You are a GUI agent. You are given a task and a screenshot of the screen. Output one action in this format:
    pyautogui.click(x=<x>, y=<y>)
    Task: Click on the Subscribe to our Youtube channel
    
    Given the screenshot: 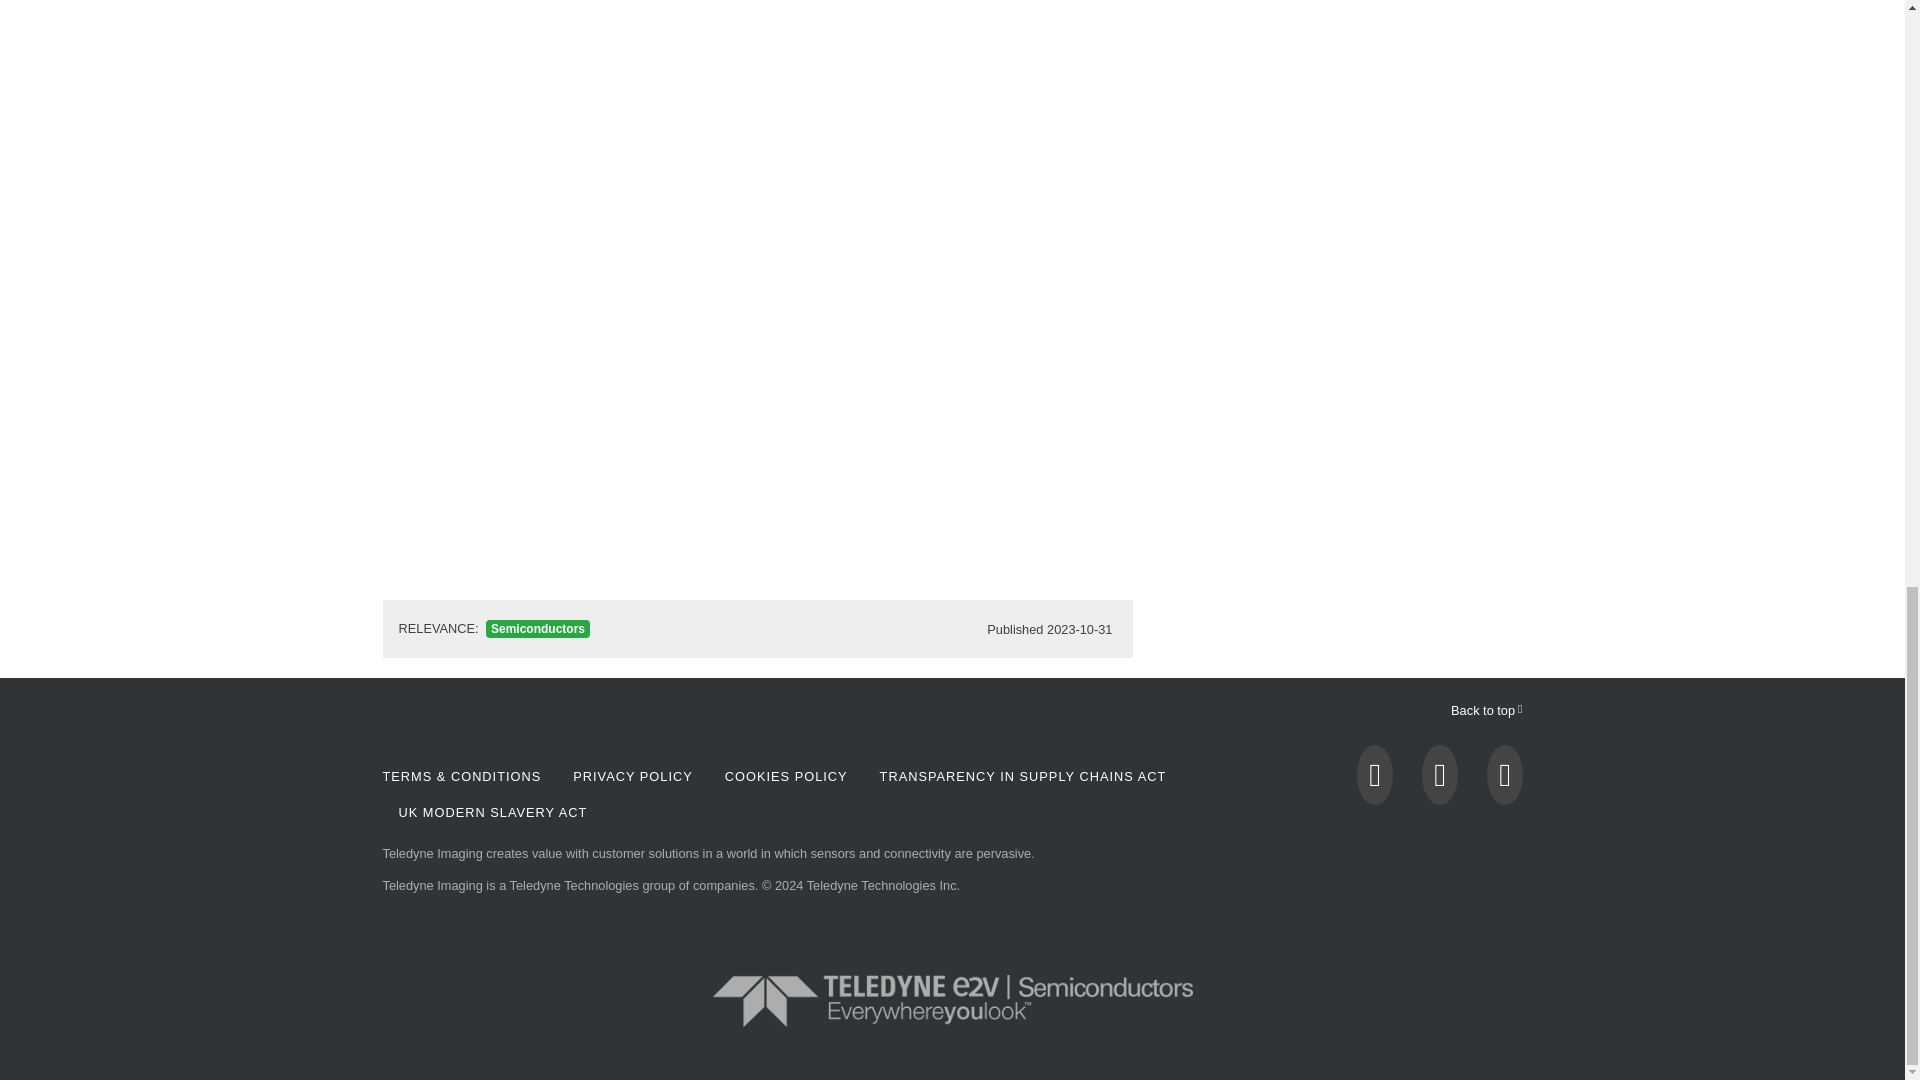 What is the action you would take?
    pyautogui.click(x=1440, y=780)
    